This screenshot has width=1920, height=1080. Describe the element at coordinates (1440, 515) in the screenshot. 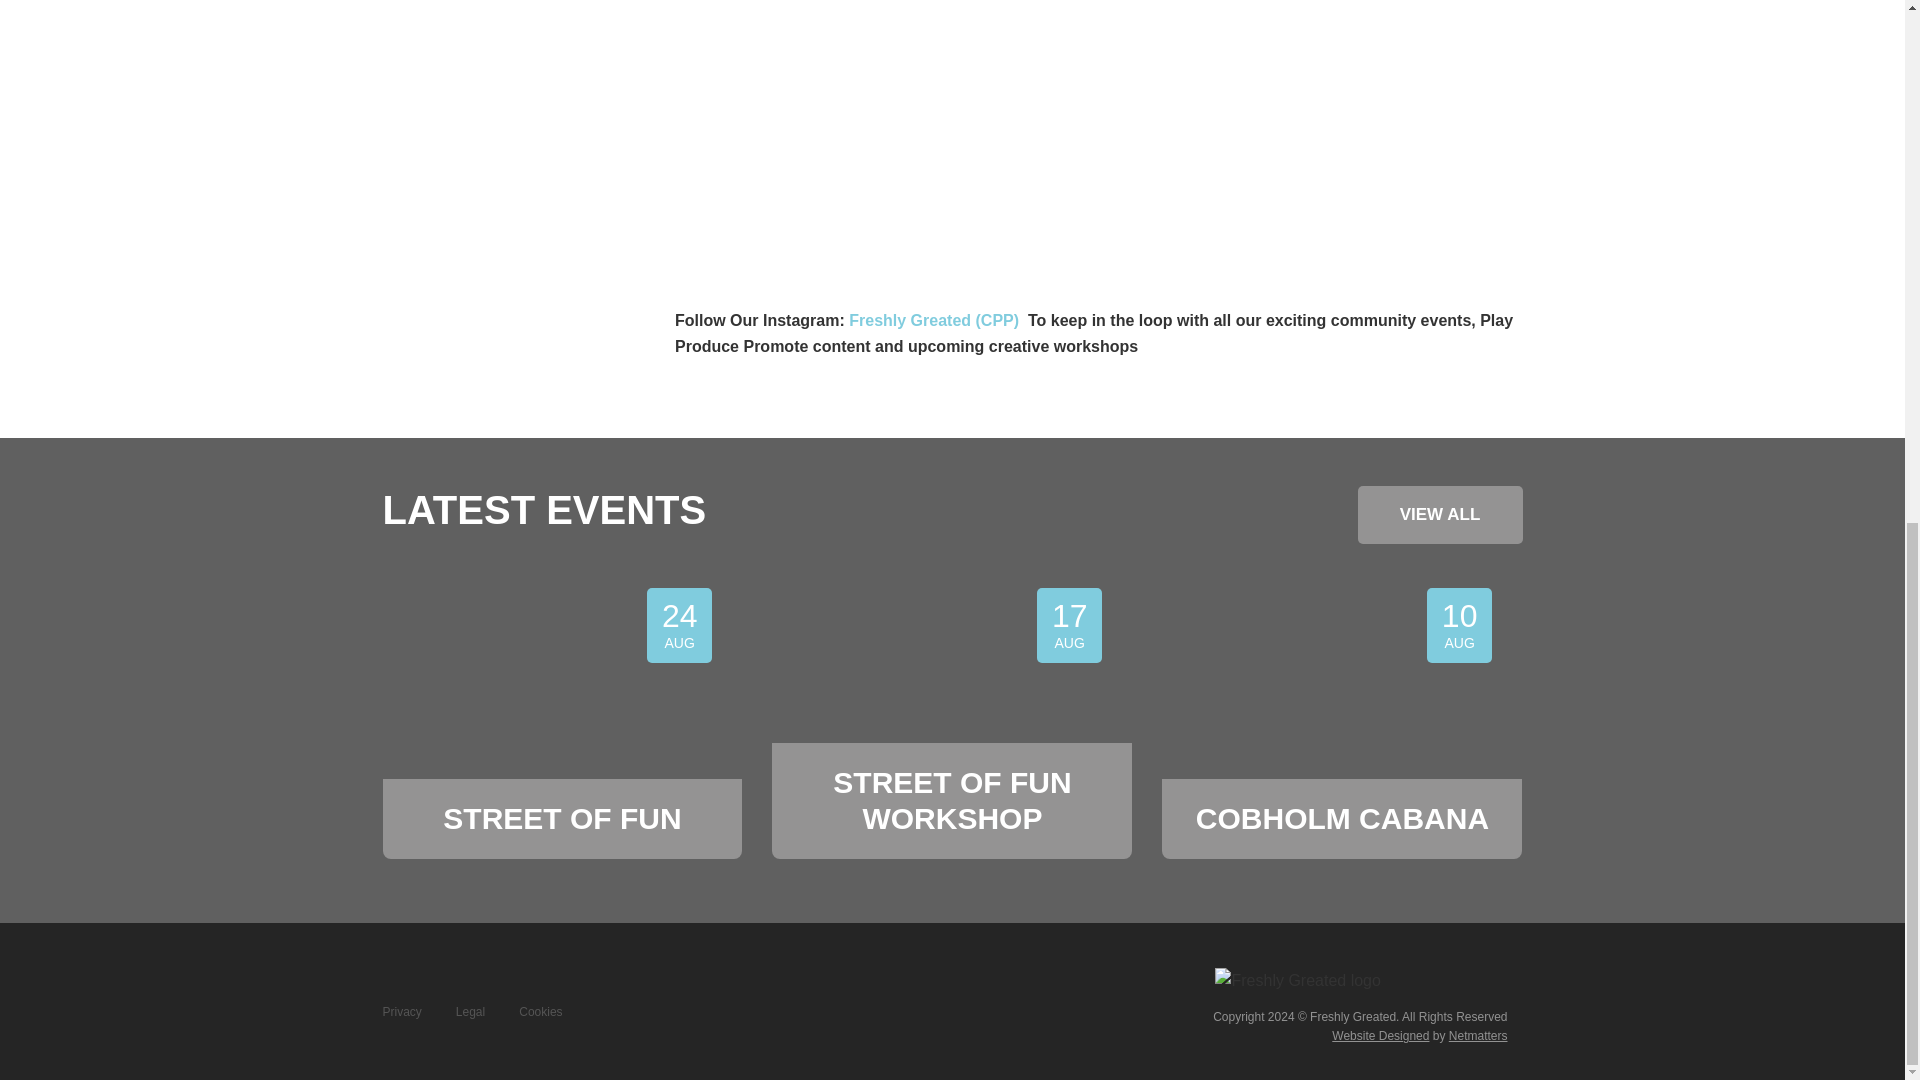

I see `VIEW ALL` at that location.